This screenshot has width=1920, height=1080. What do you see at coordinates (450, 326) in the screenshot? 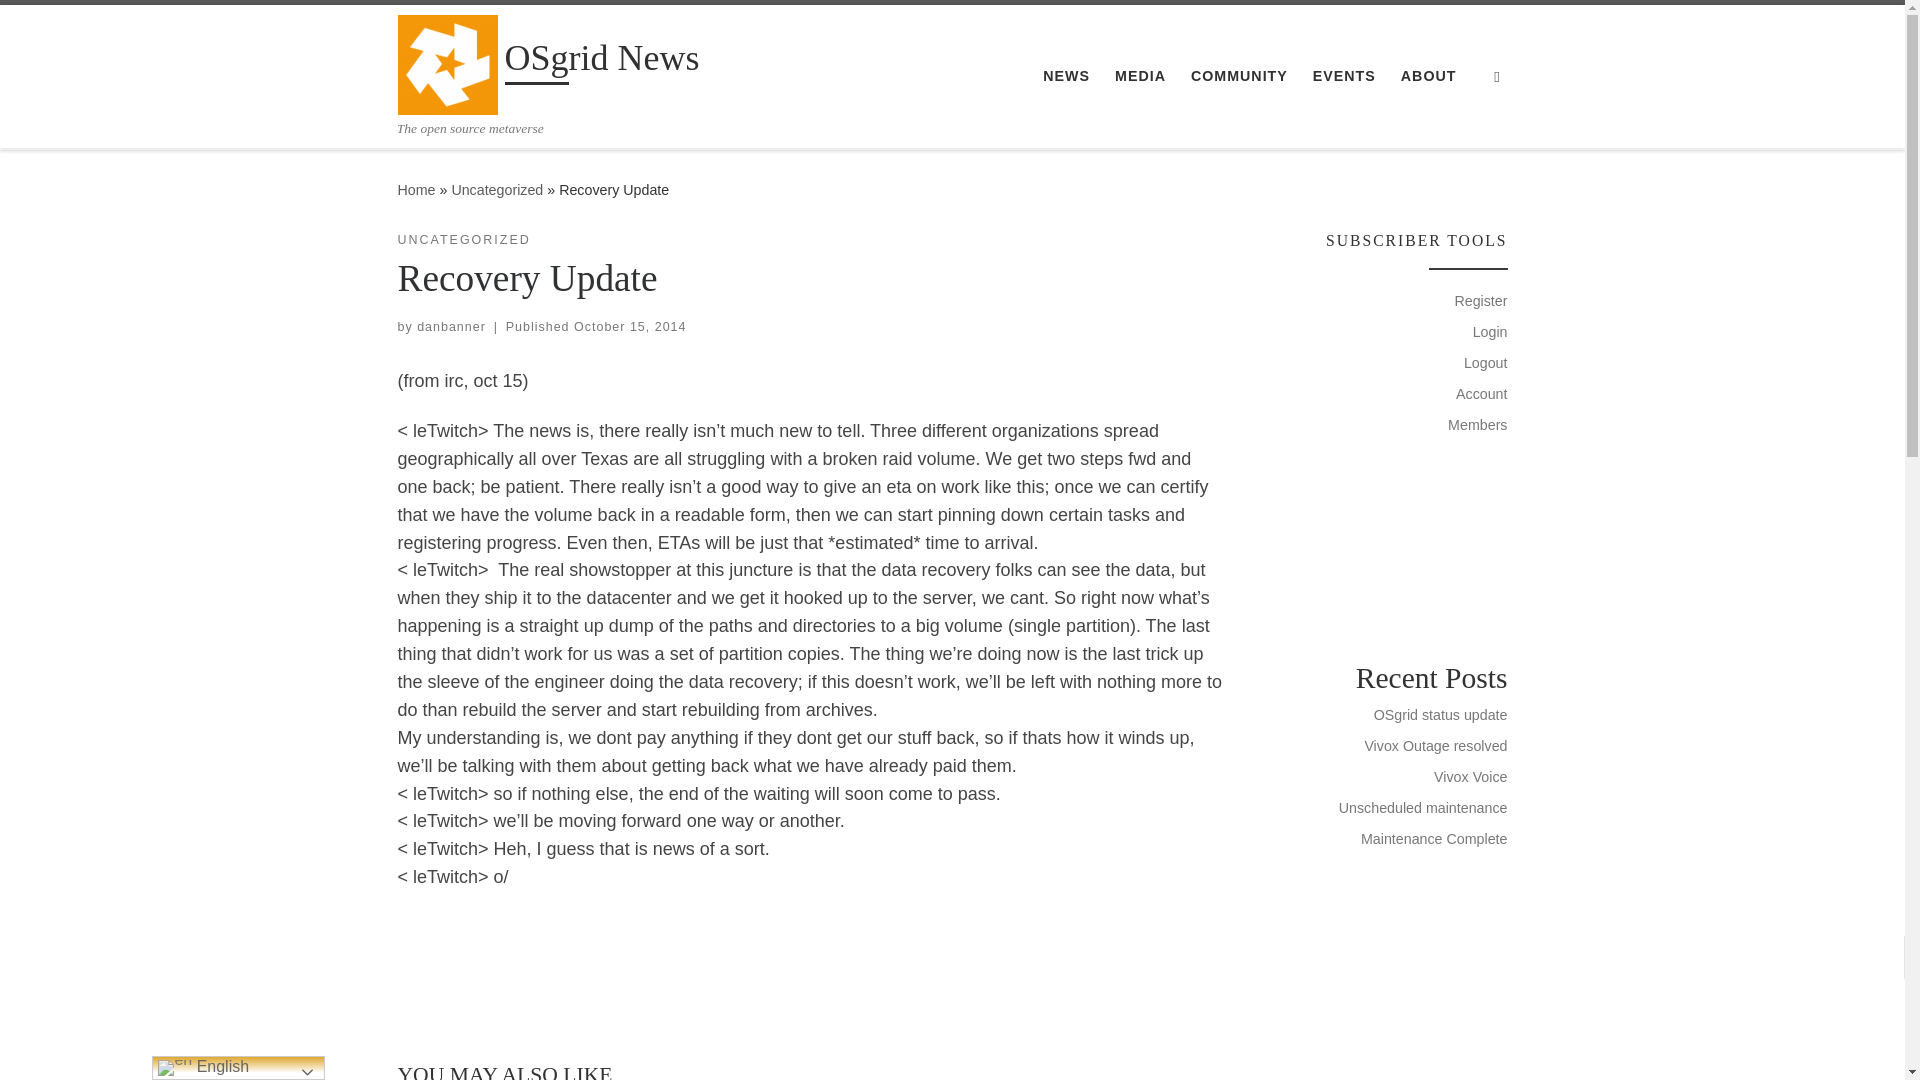
I see `danbanner` at bounding box center [450, 326].